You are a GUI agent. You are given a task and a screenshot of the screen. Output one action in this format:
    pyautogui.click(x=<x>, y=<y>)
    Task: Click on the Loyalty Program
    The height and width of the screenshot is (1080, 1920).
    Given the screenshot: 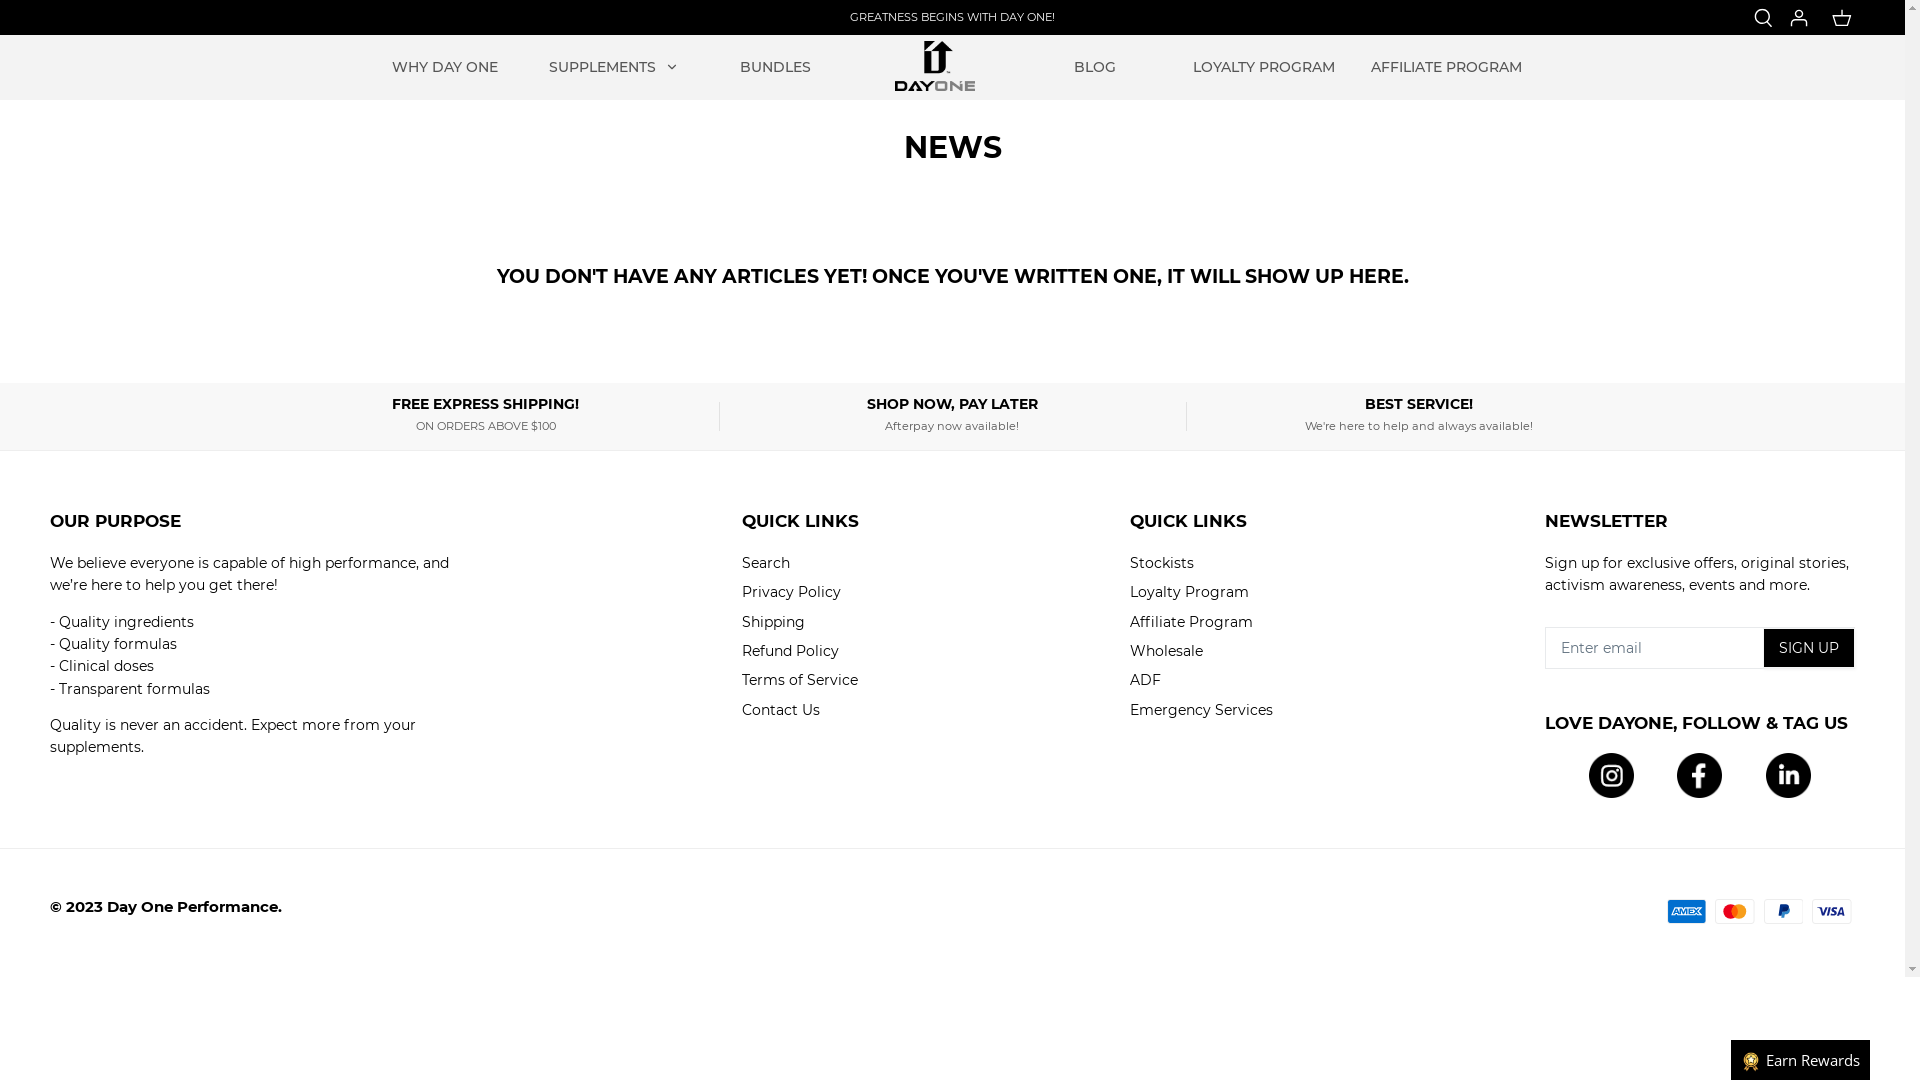 What is the action you would take?
    pyautogui.click(x=1190, y=592)
    